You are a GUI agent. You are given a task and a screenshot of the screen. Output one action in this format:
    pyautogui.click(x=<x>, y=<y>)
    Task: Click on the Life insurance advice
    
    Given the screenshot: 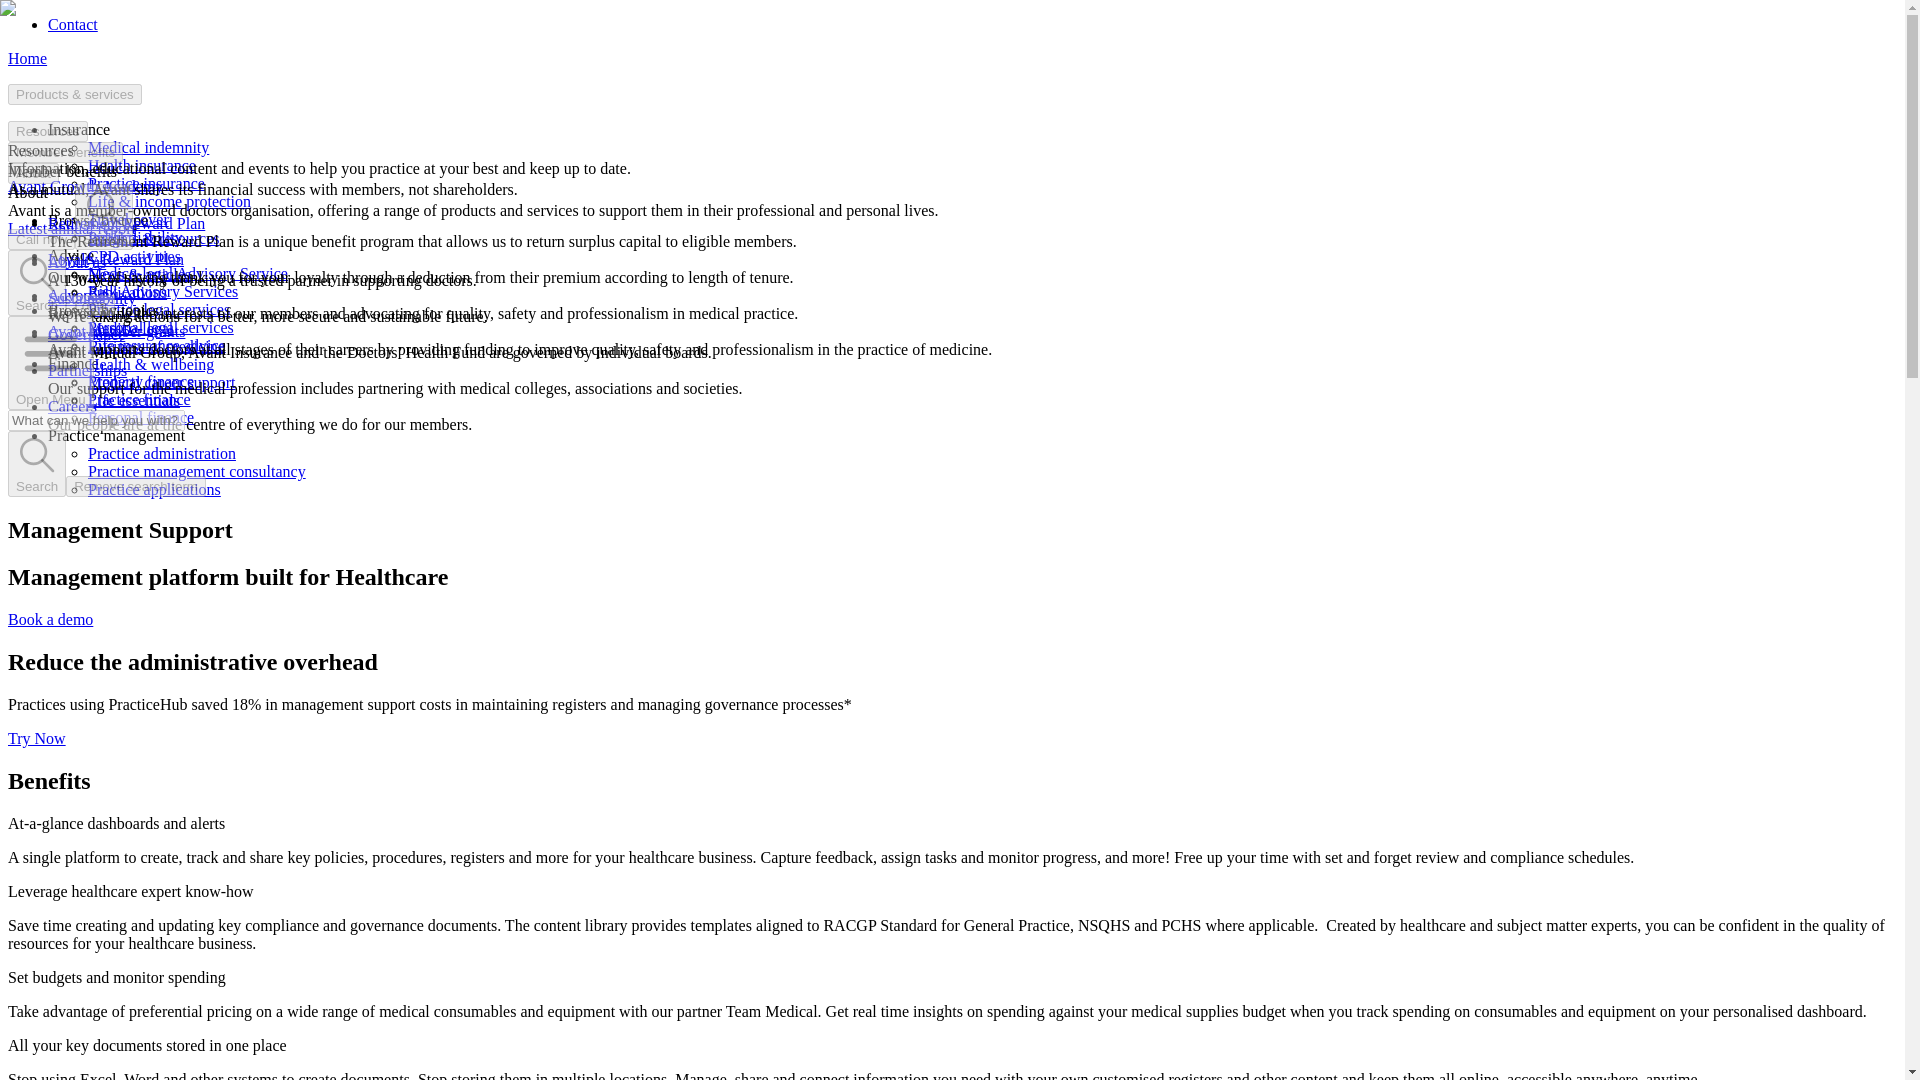 What is the action you would take?
    pyautogui.click(x=157, y=345)
    